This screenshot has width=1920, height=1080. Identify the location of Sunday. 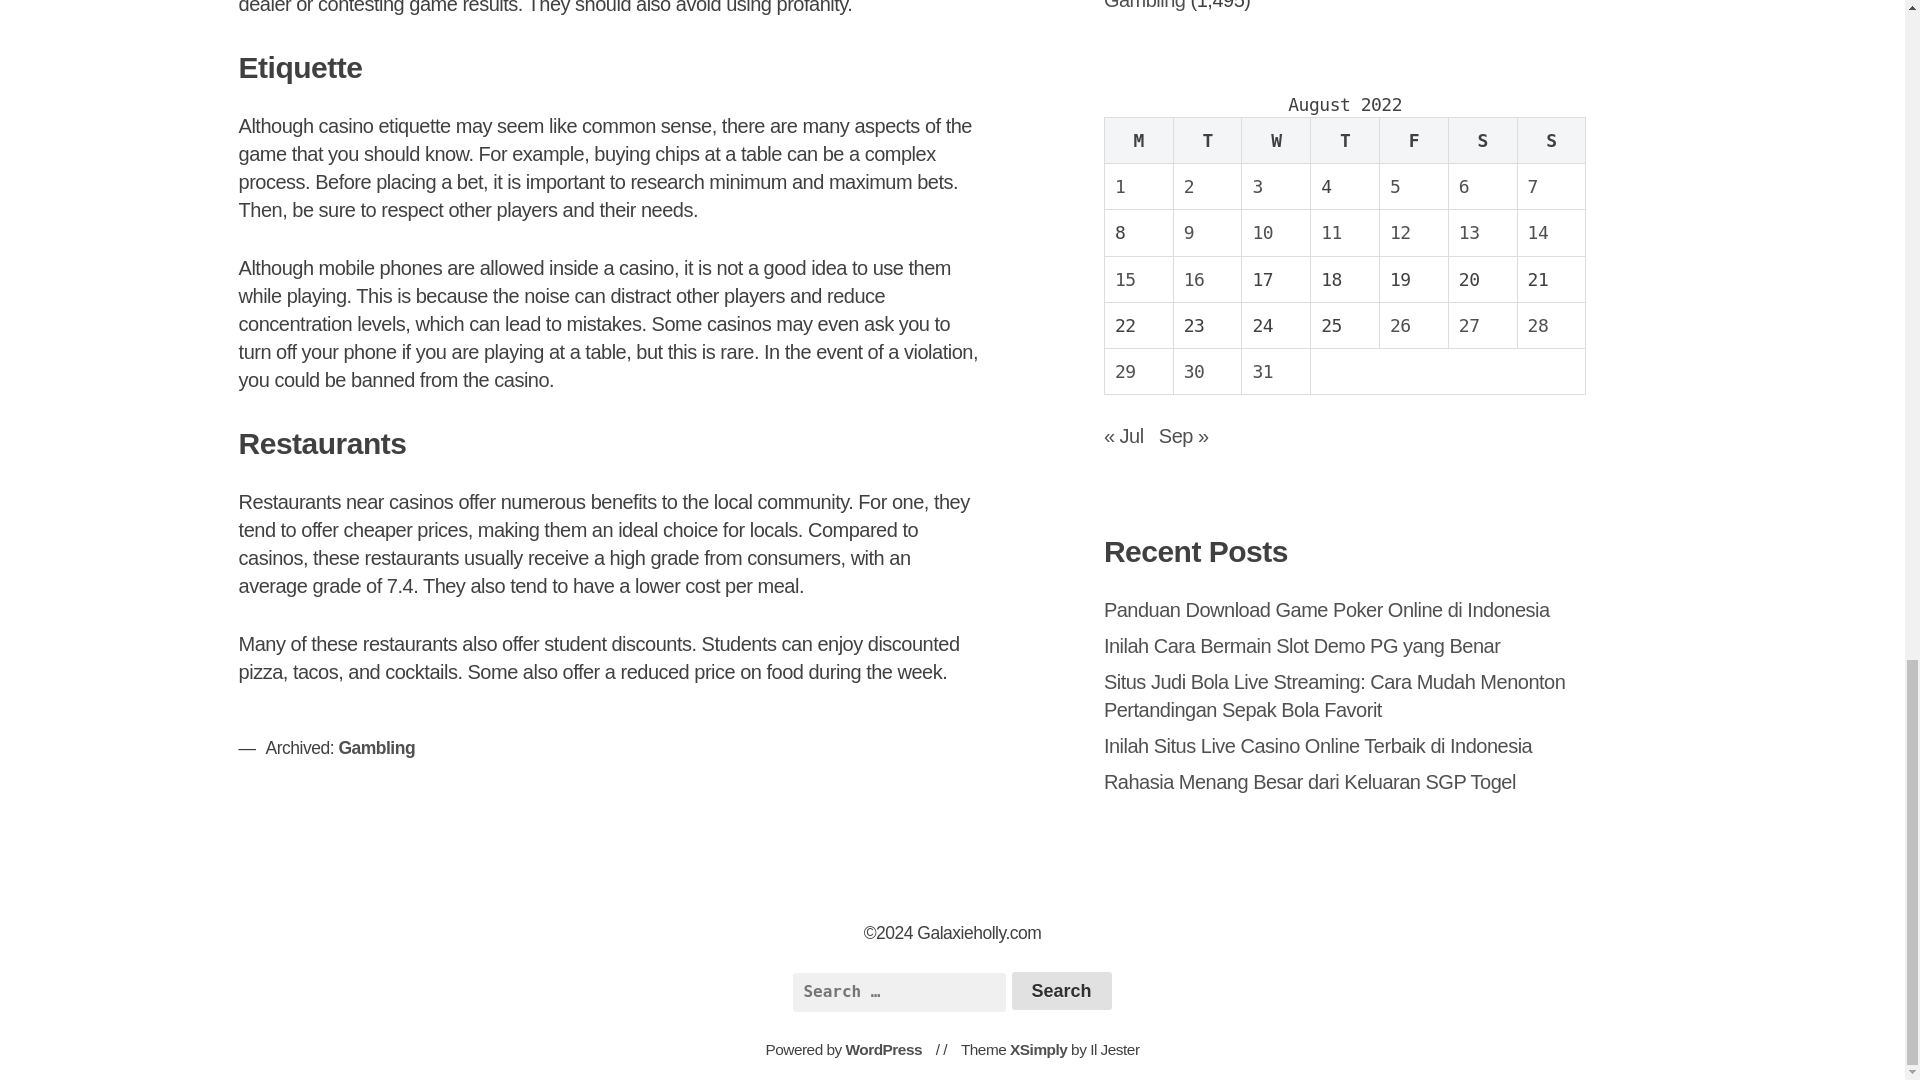
(1550, 140).